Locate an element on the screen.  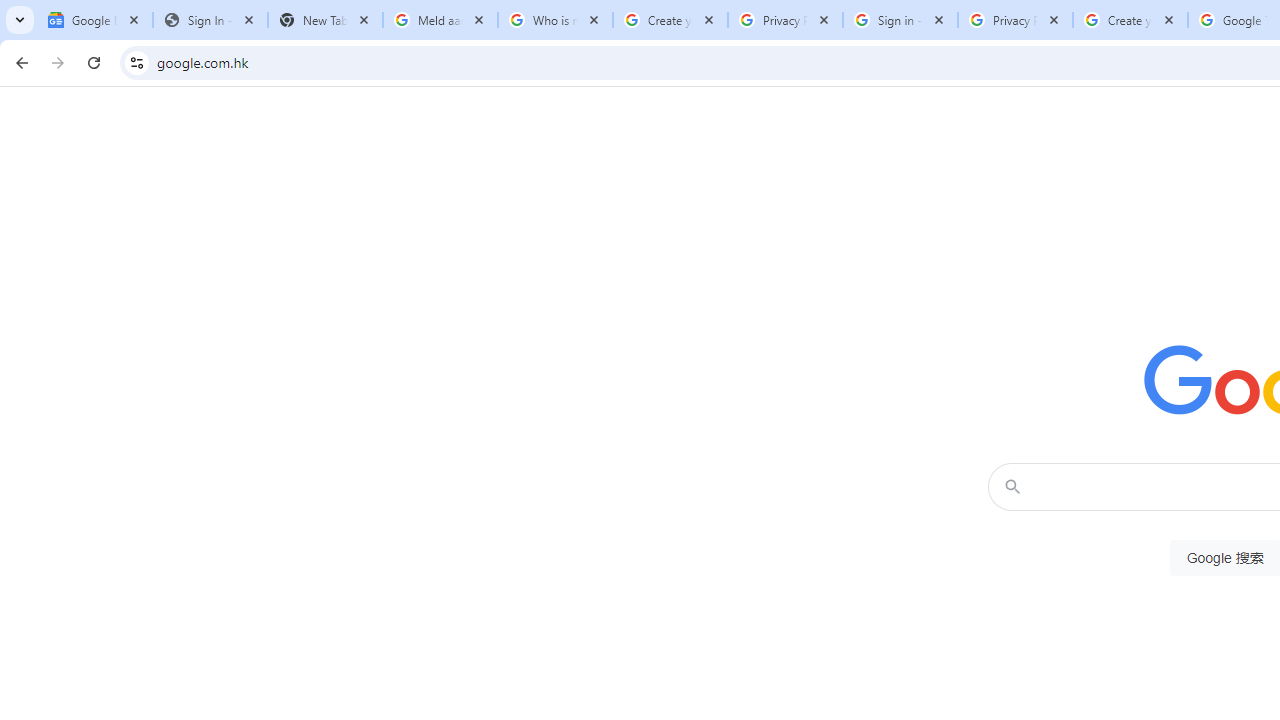
Sign In - USA TODAY is located at coordinates (210, 20).